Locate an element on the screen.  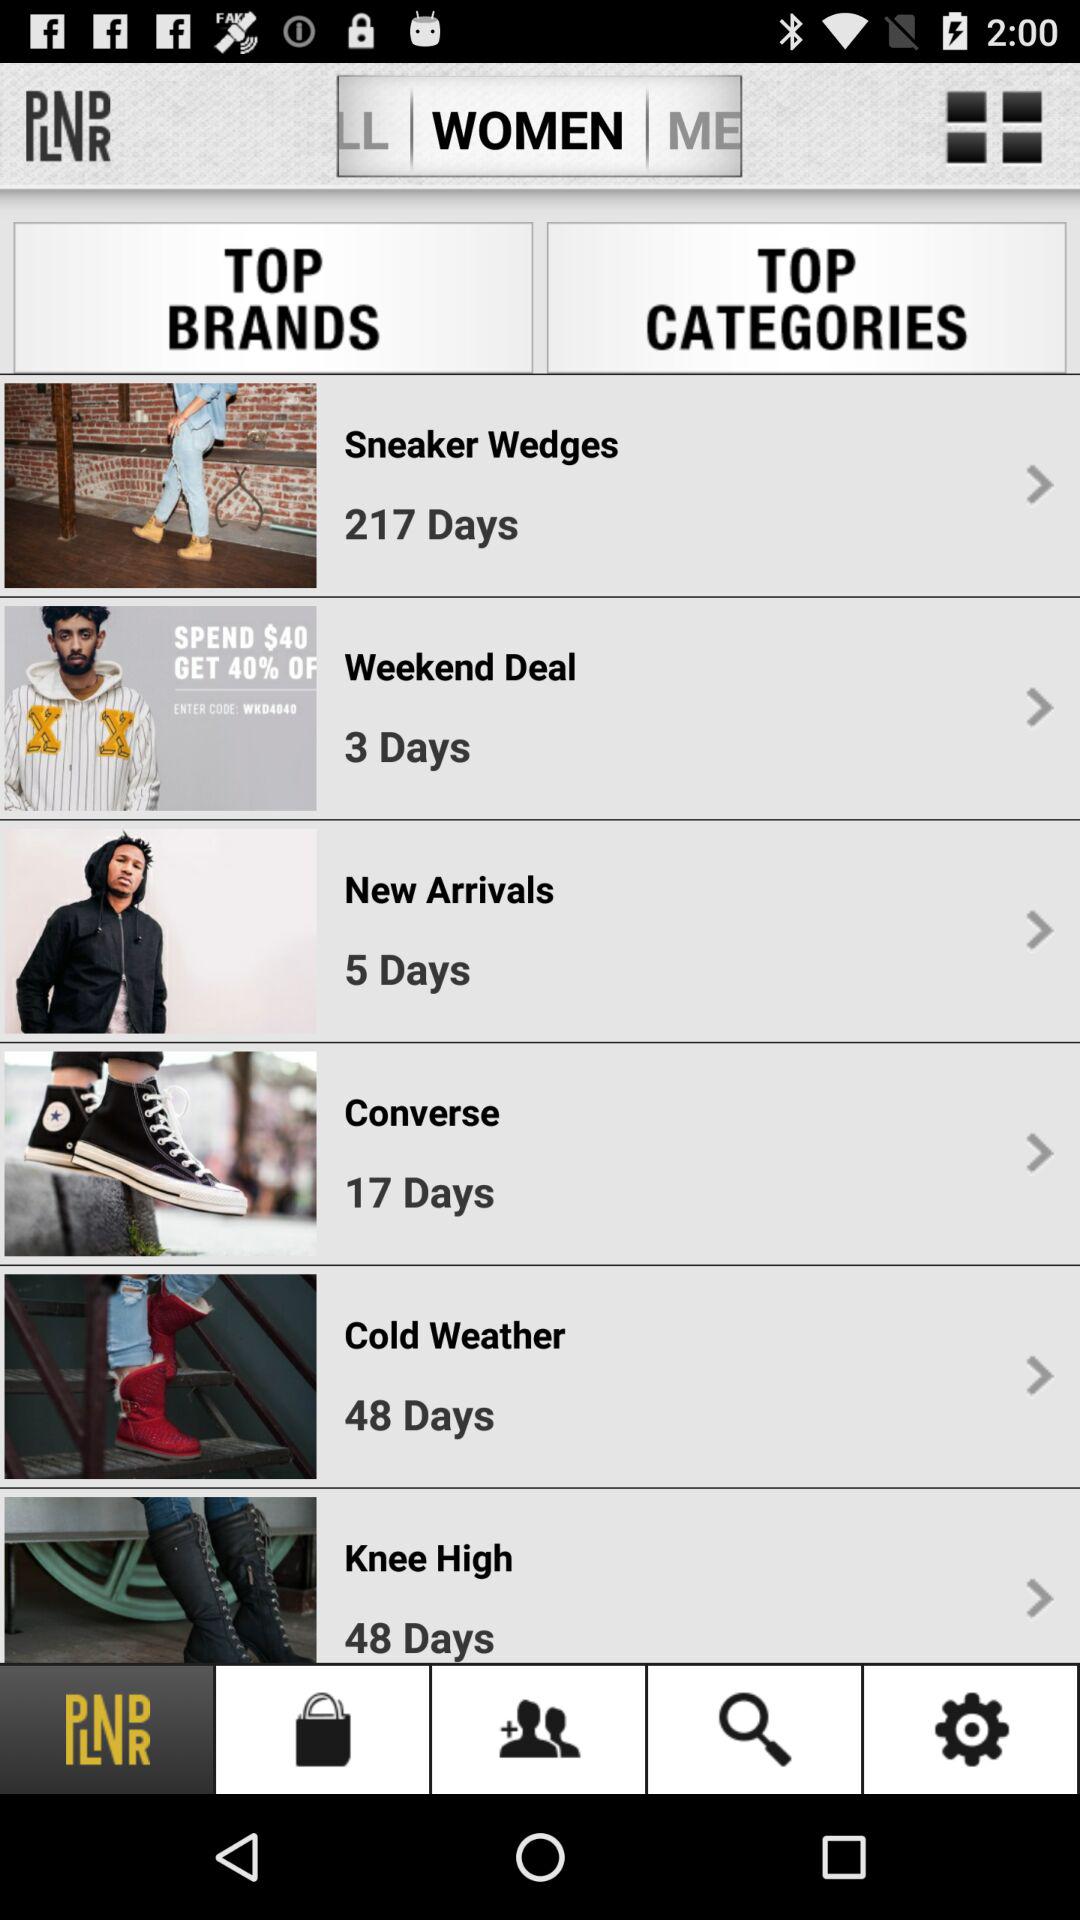
select the first image below top brands is located at coordinates (160, 484).